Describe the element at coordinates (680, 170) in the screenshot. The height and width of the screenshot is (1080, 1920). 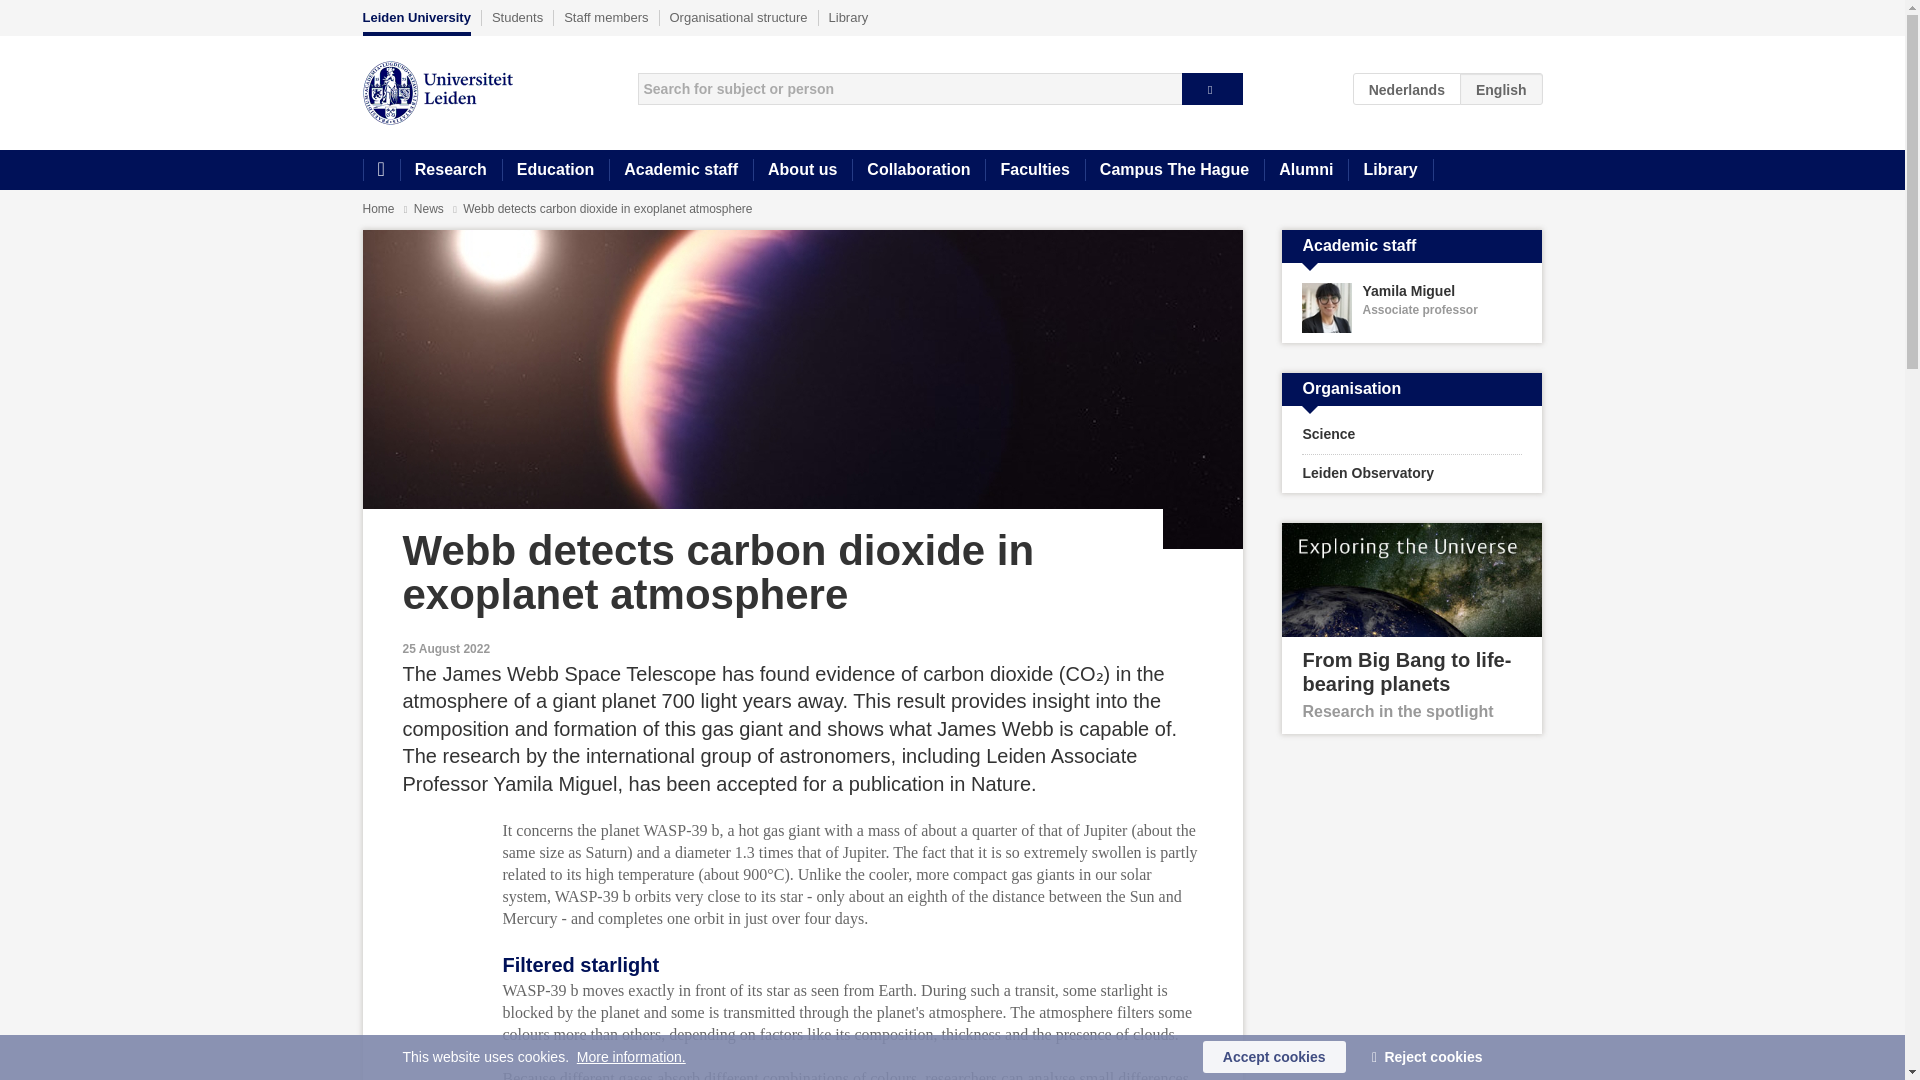
I see `Academic staff` at that location.